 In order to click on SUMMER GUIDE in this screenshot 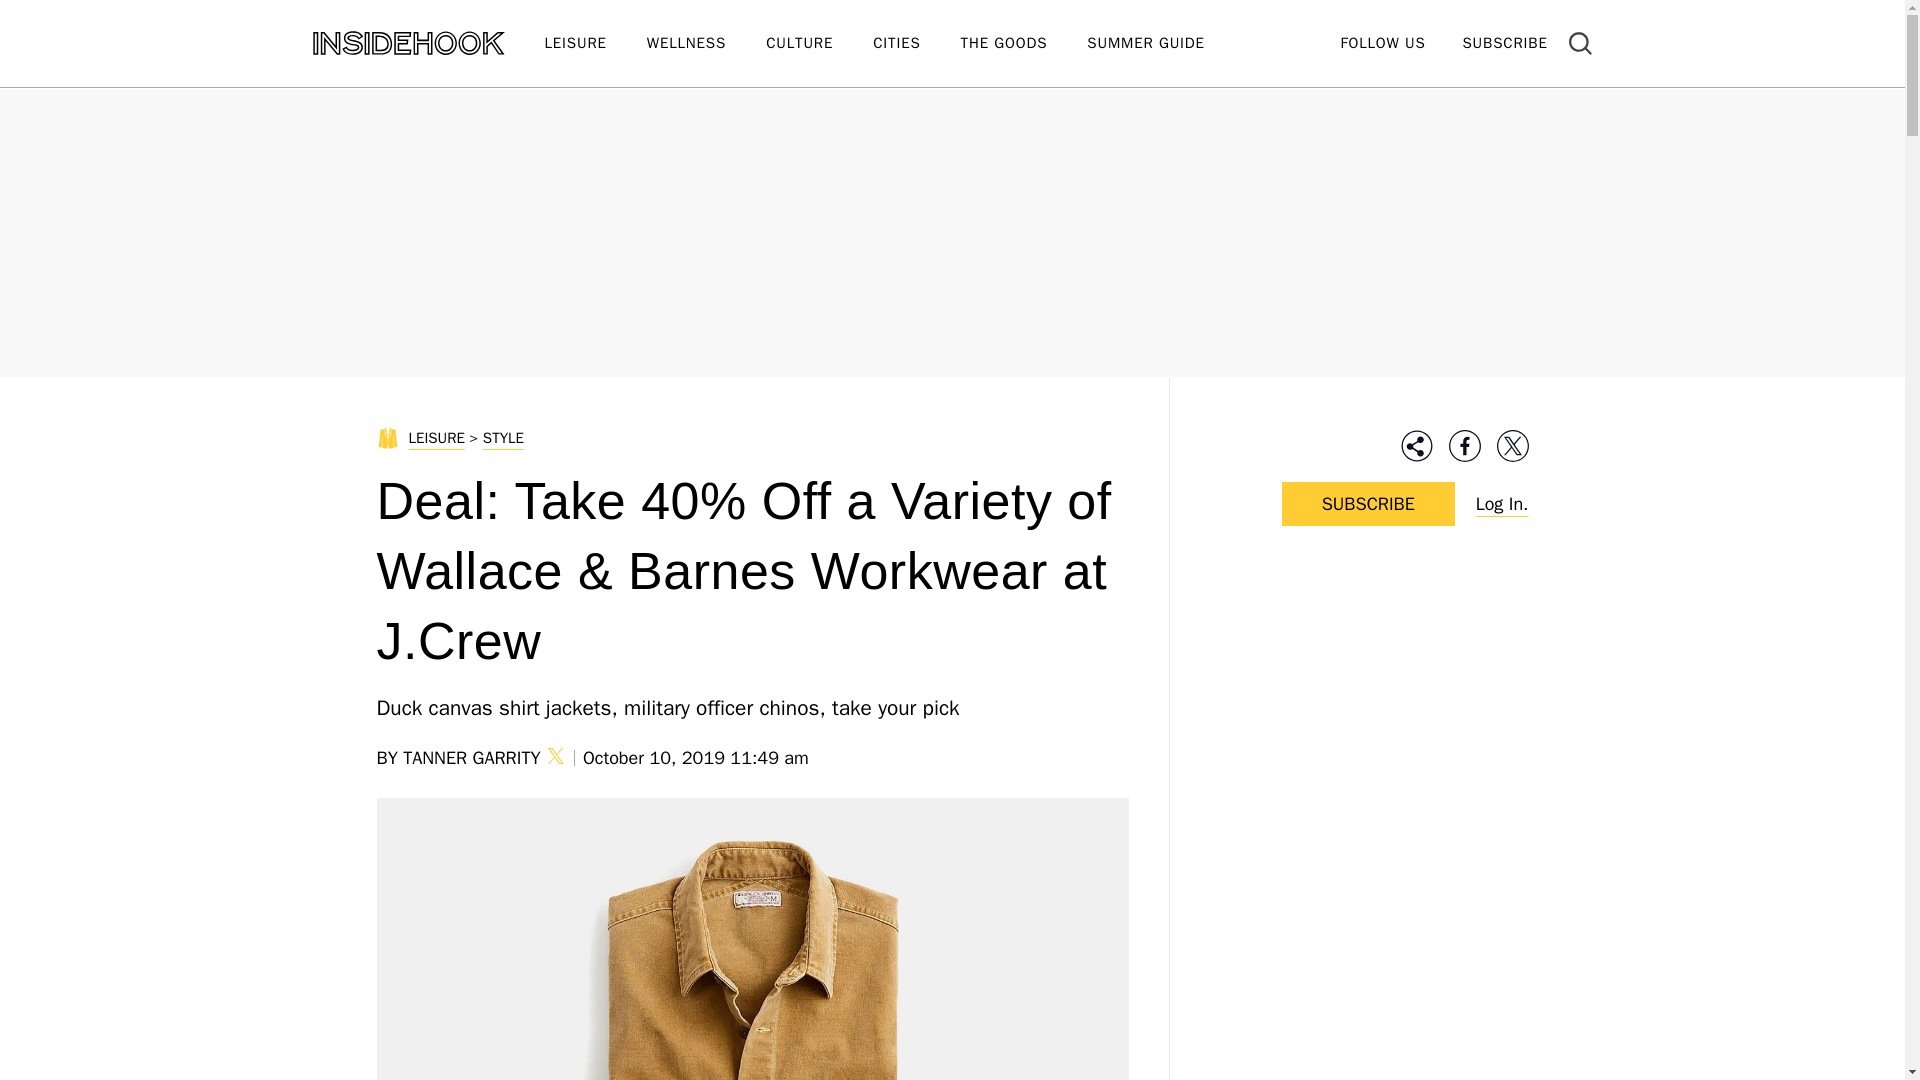, I will do `click(1165, 44)`.